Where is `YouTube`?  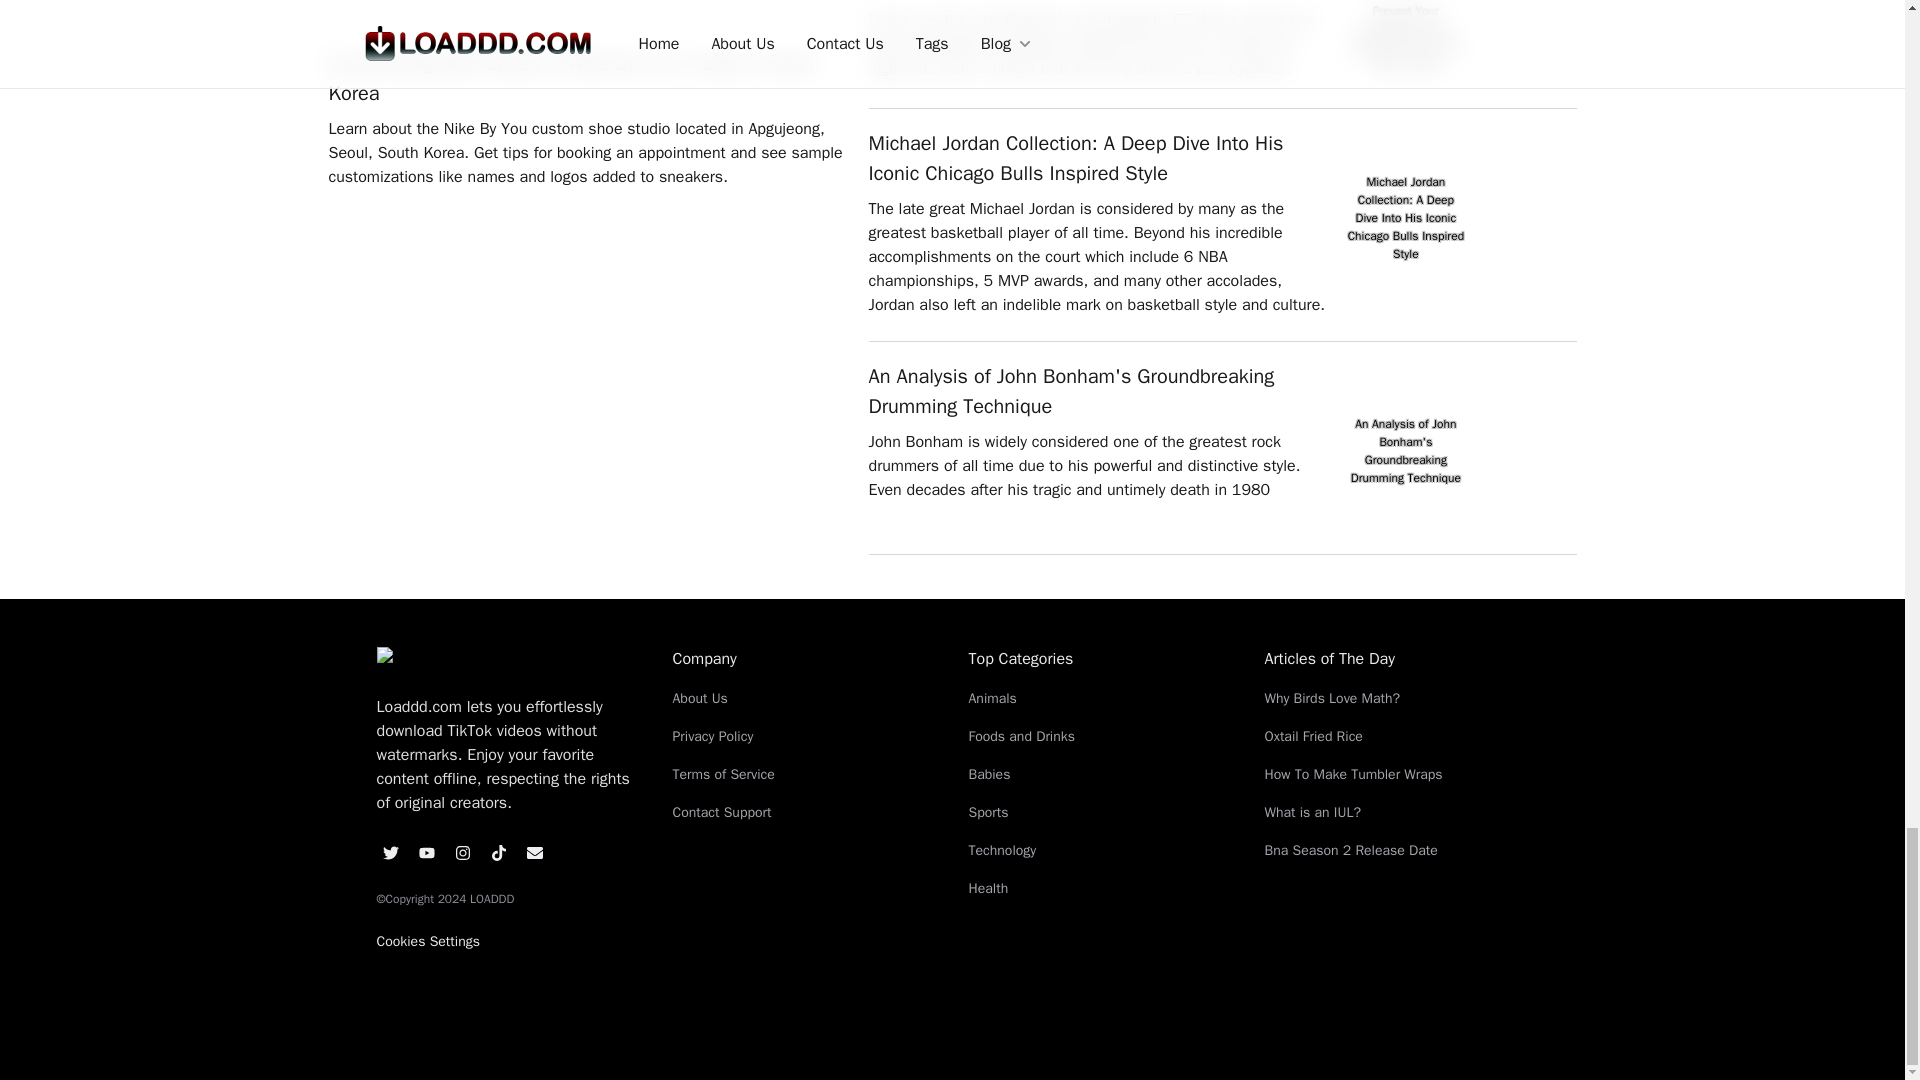
YouTube is located at coordinates (426, 853).